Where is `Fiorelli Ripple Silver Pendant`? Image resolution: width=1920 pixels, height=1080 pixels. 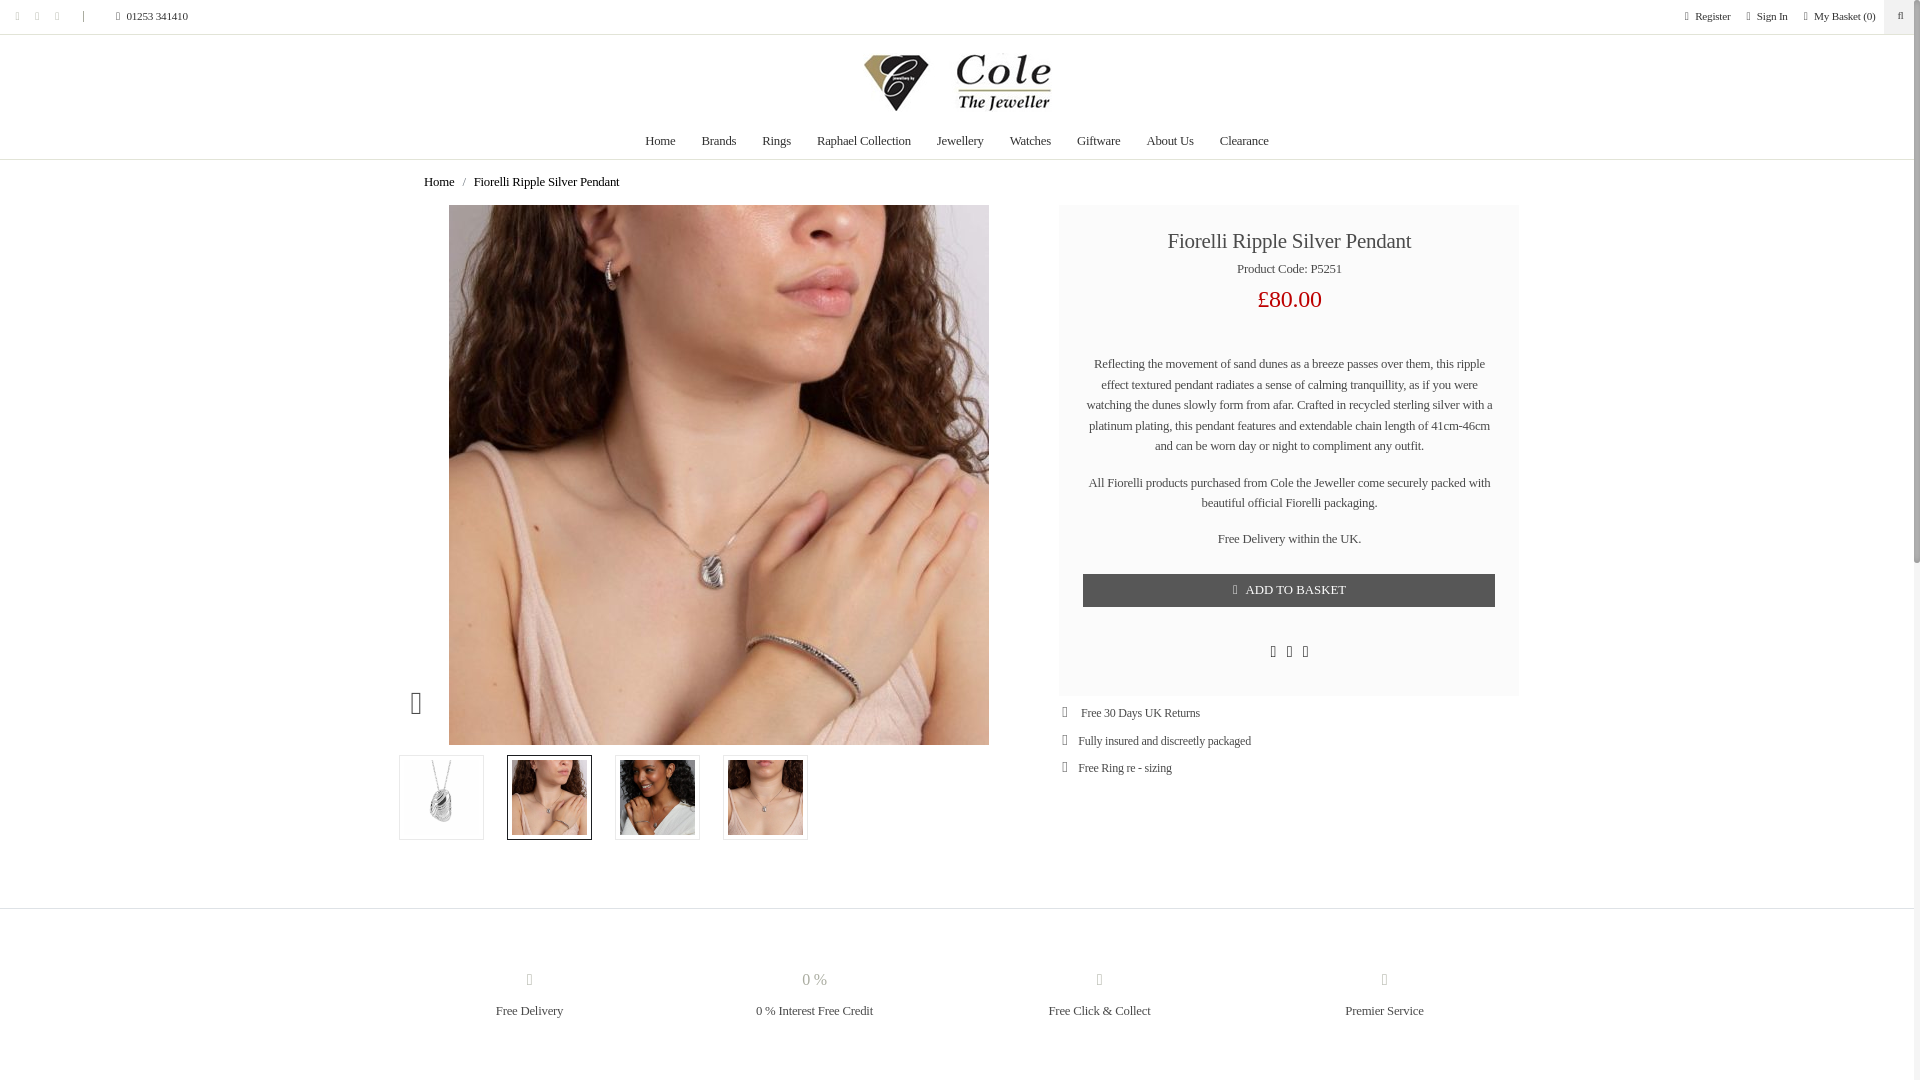
Fiorelli Ripple Silver Pendant is located at coordinates (547, 182).